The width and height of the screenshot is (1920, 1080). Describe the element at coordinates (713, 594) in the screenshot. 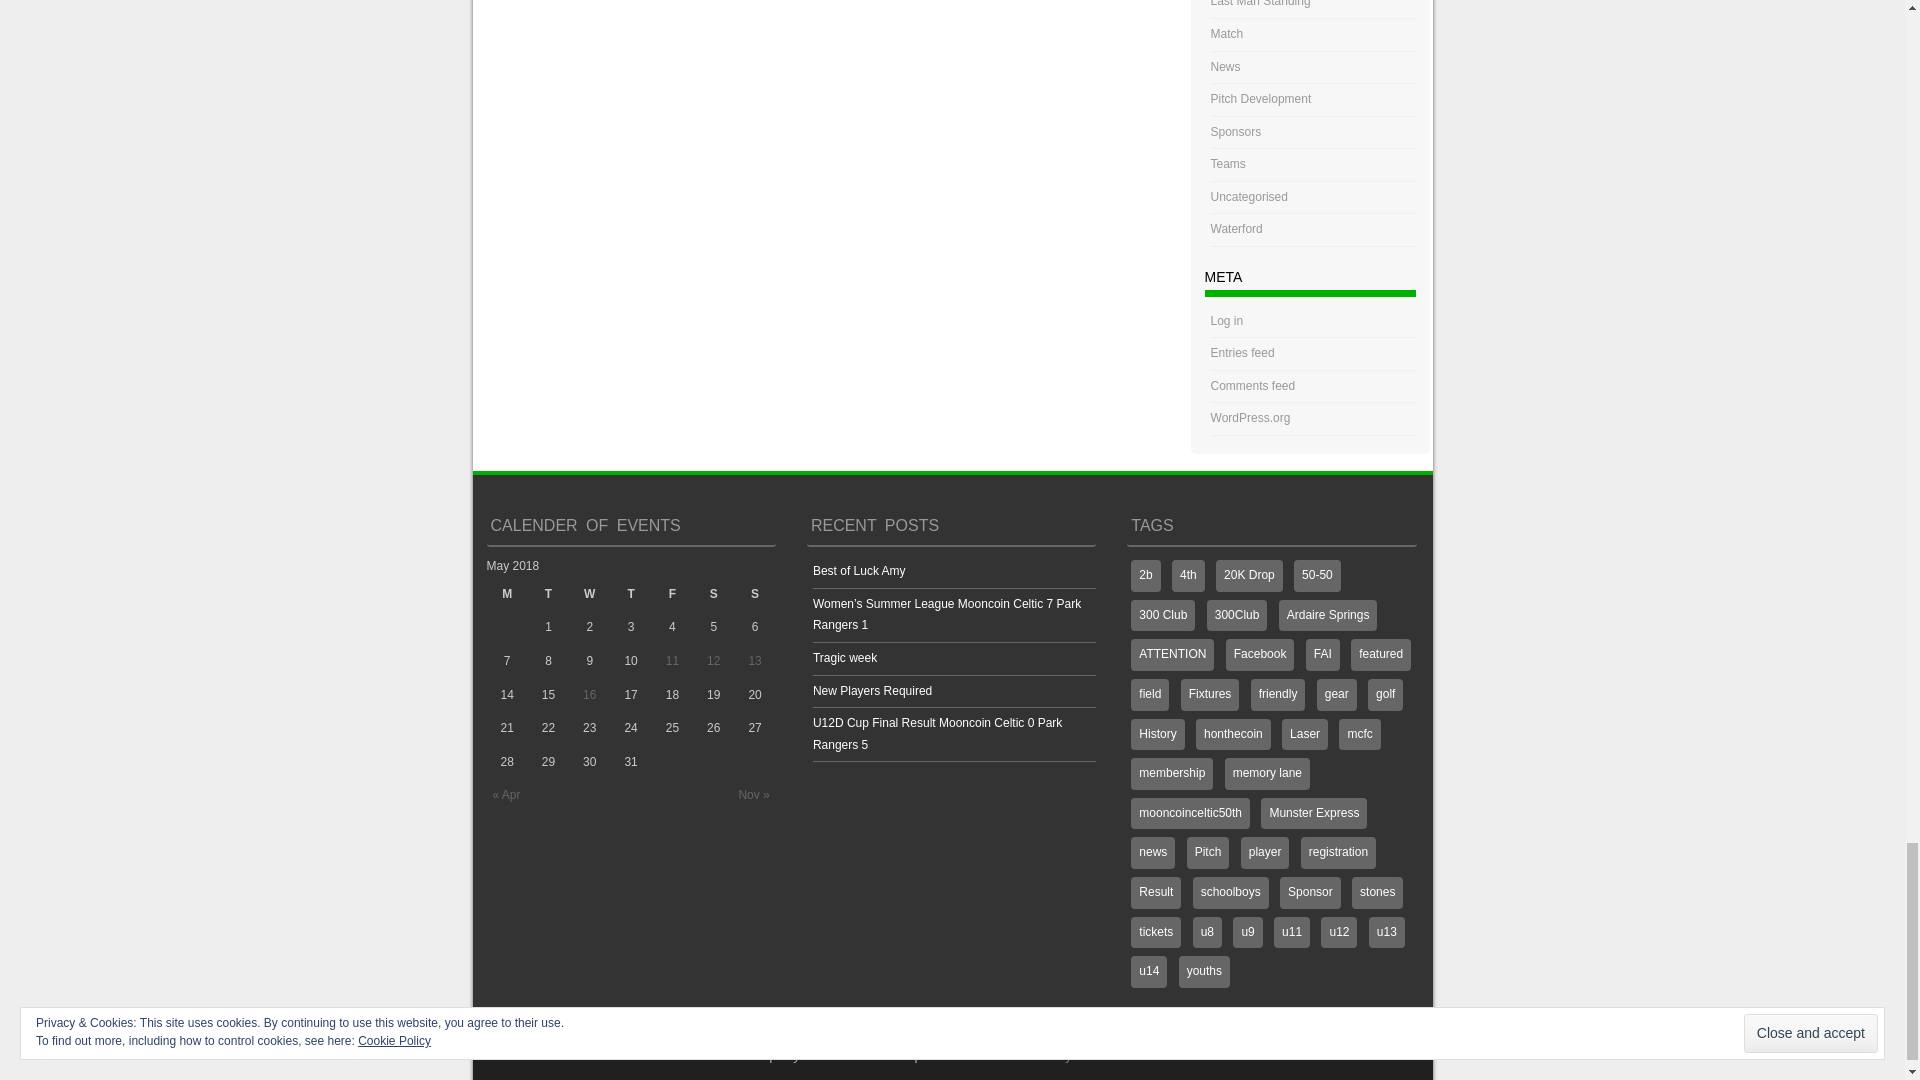

I see `Saturday` at that location.